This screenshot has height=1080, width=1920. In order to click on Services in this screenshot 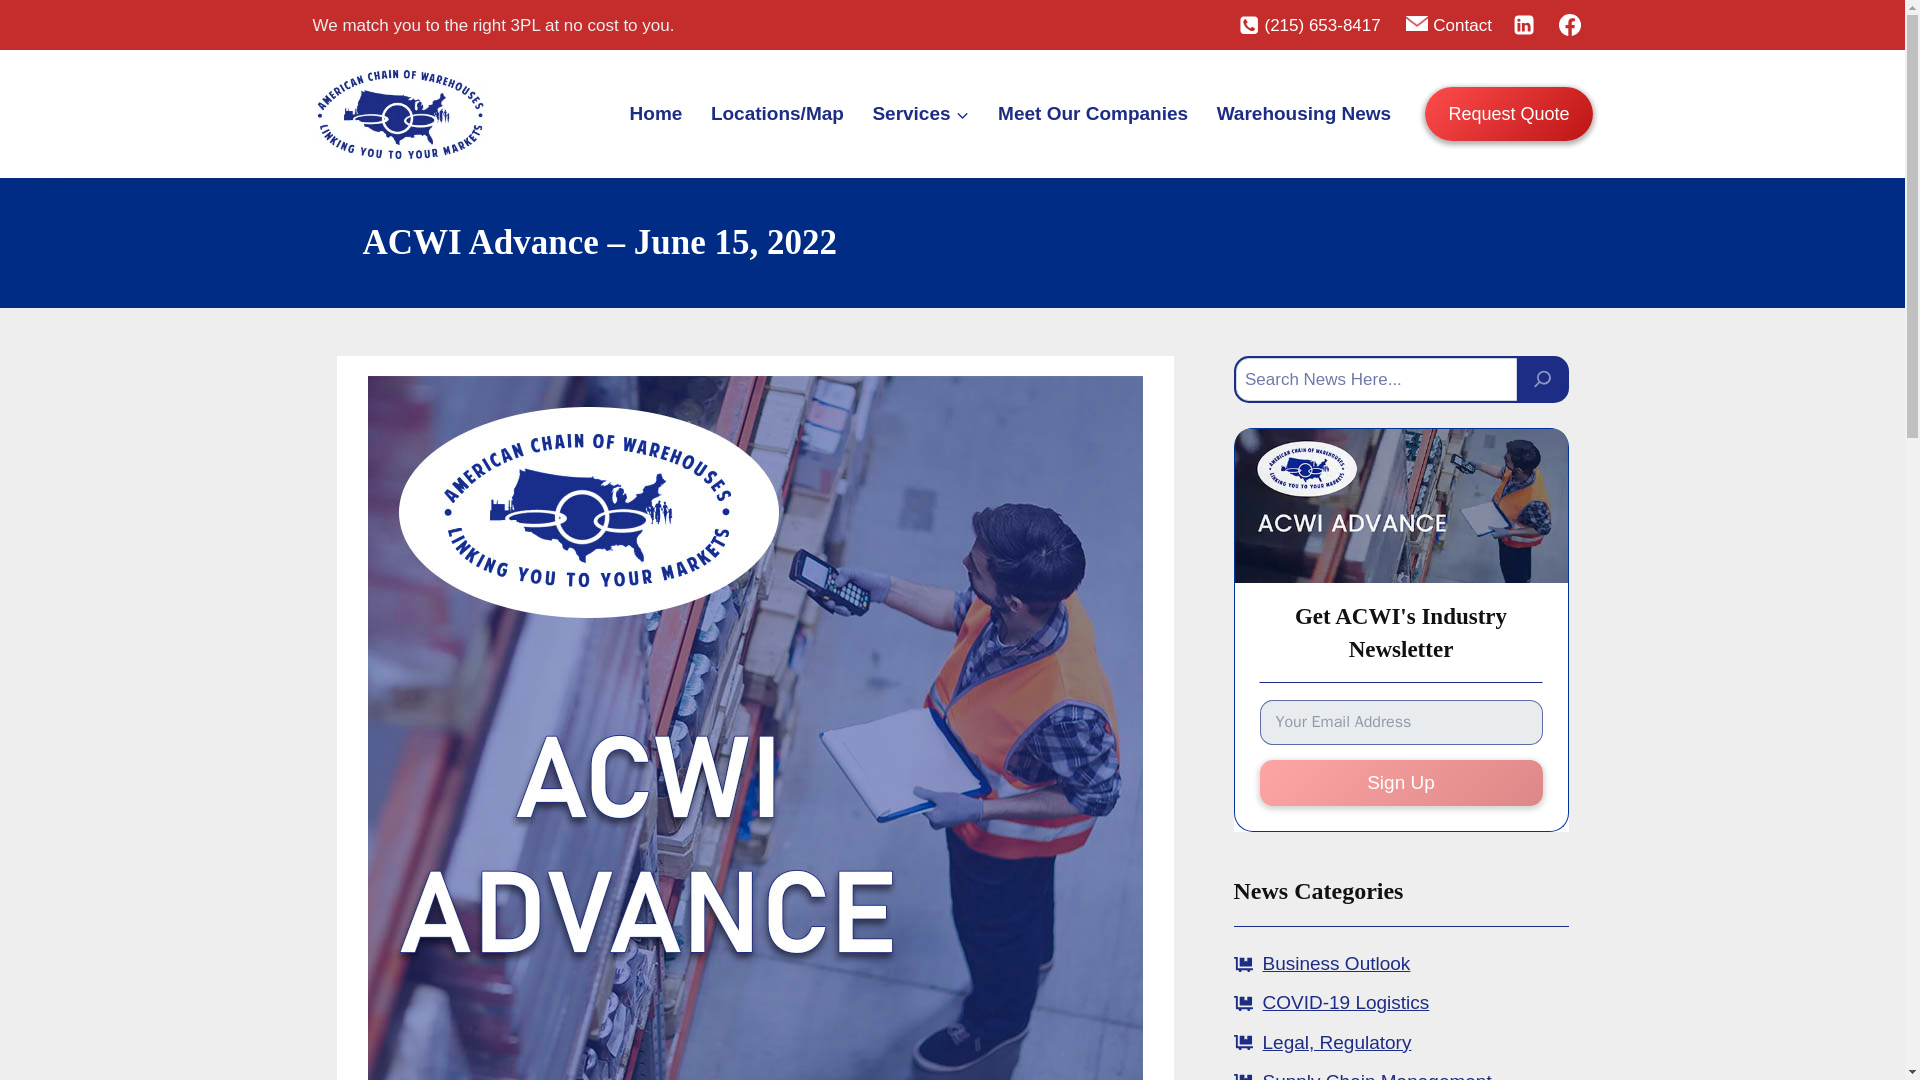, I will do `click(920, 113)`.